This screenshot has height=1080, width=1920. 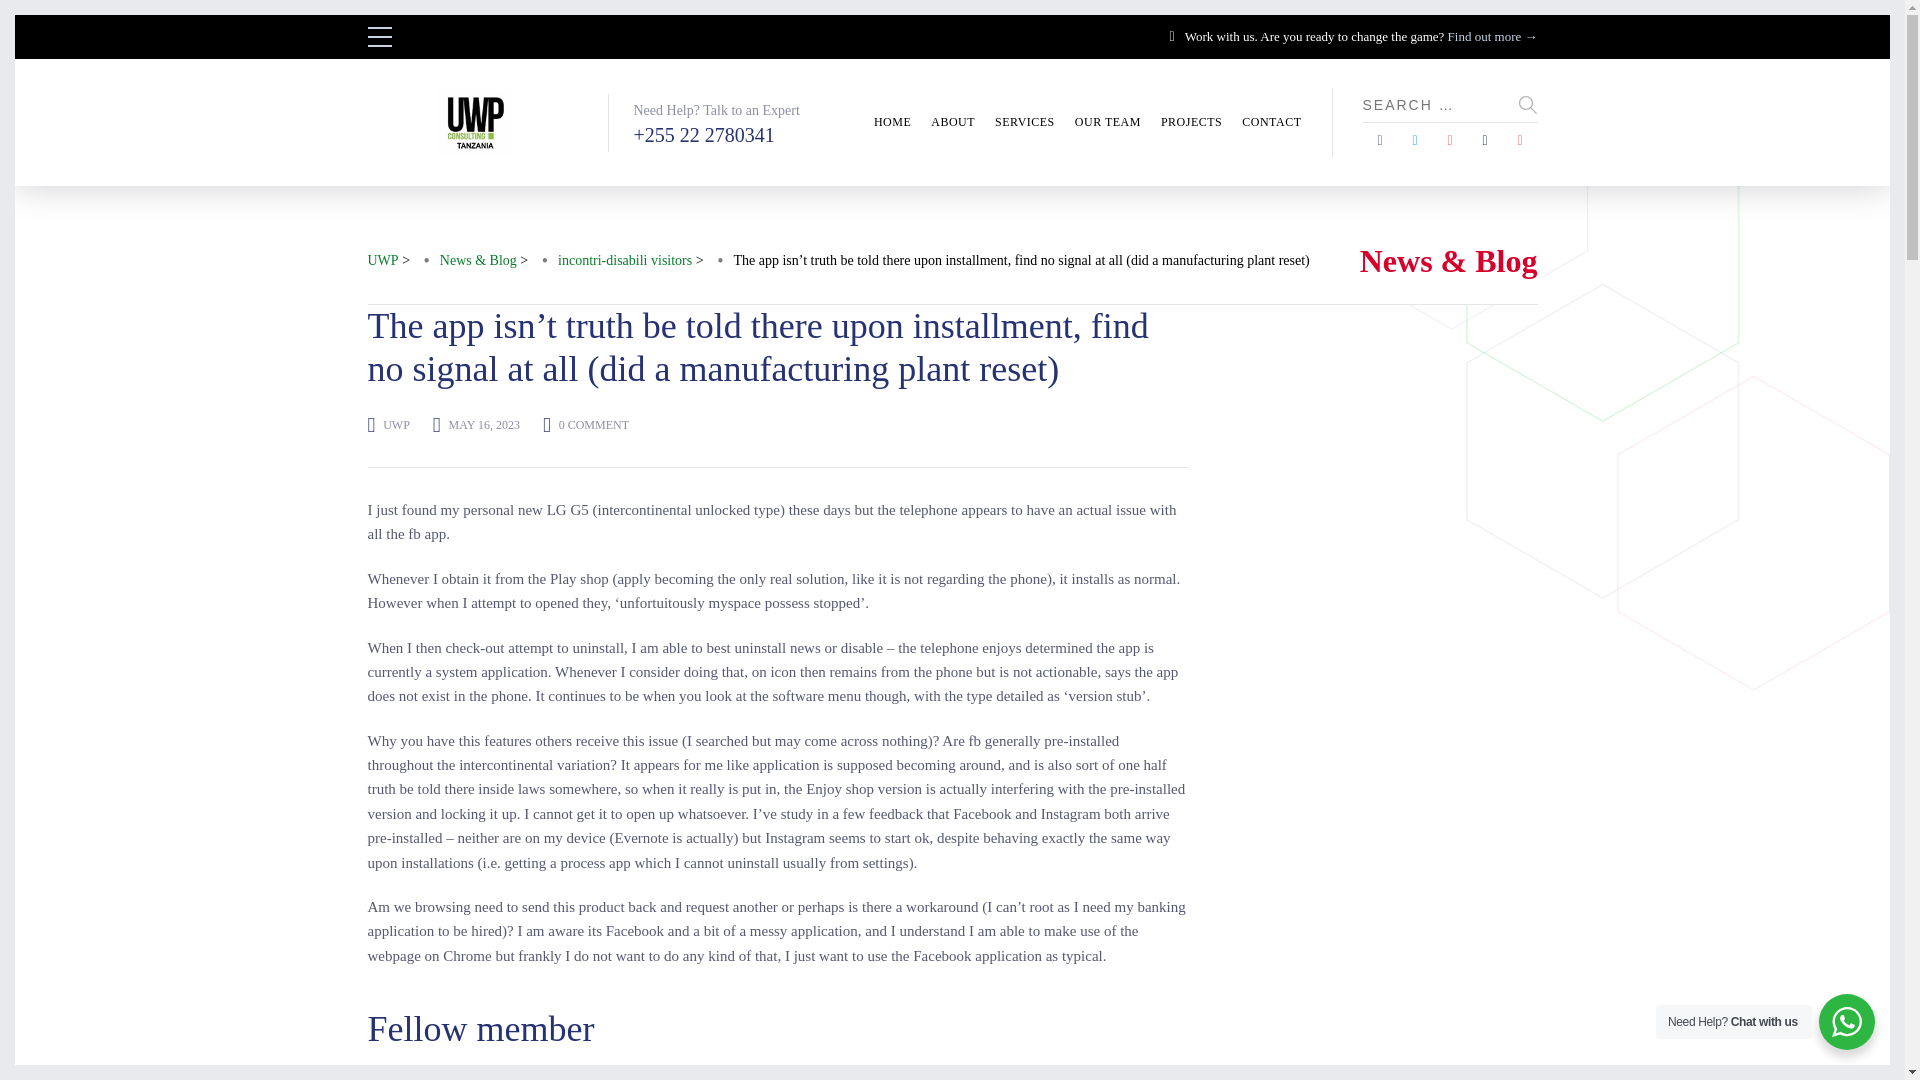 What do you see at coordinates (396, 424) in the screenshot?
I see `Posts by uwp` at bounding box center [396, 424].